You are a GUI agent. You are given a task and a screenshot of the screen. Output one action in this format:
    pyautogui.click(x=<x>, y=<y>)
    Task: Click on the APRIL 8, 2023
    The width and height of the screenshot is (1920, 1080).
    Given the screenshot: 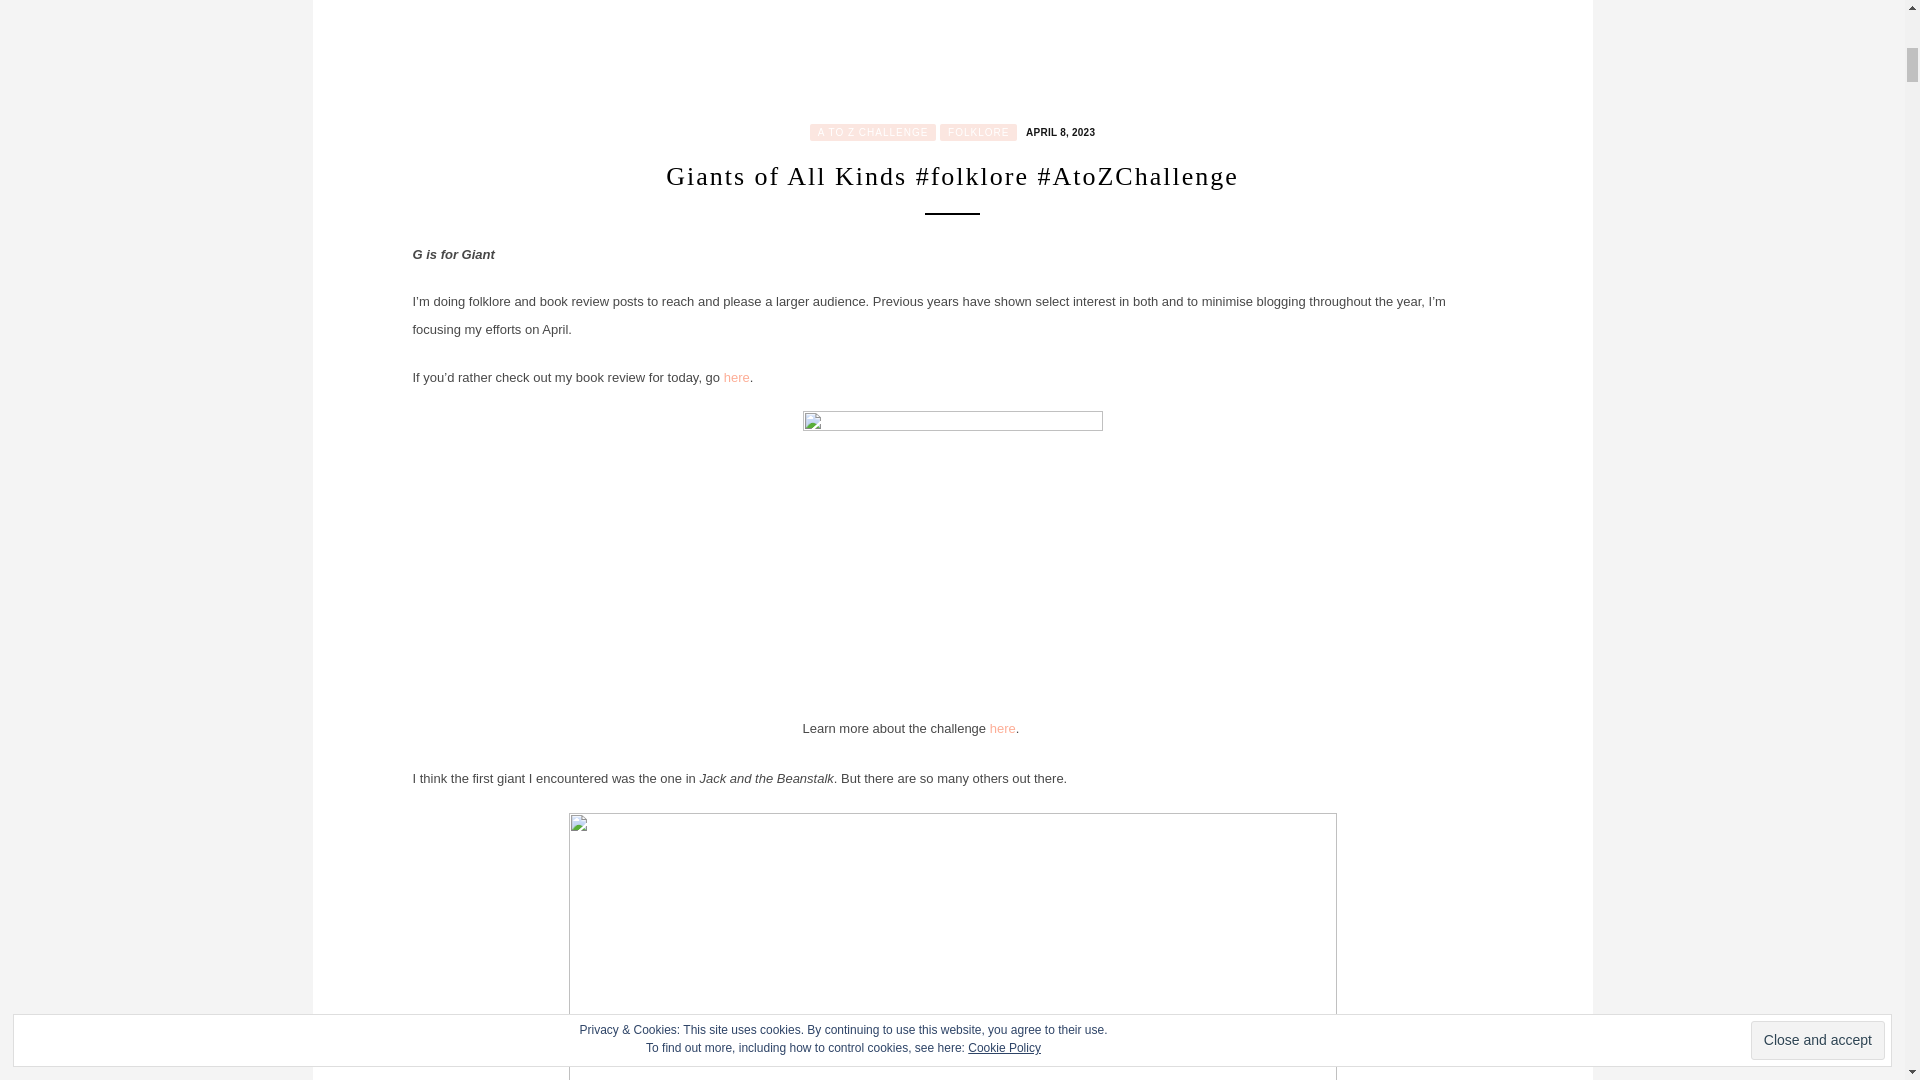 What is the action you would take?
    pyautogui.click(x=1058, y=132)
    